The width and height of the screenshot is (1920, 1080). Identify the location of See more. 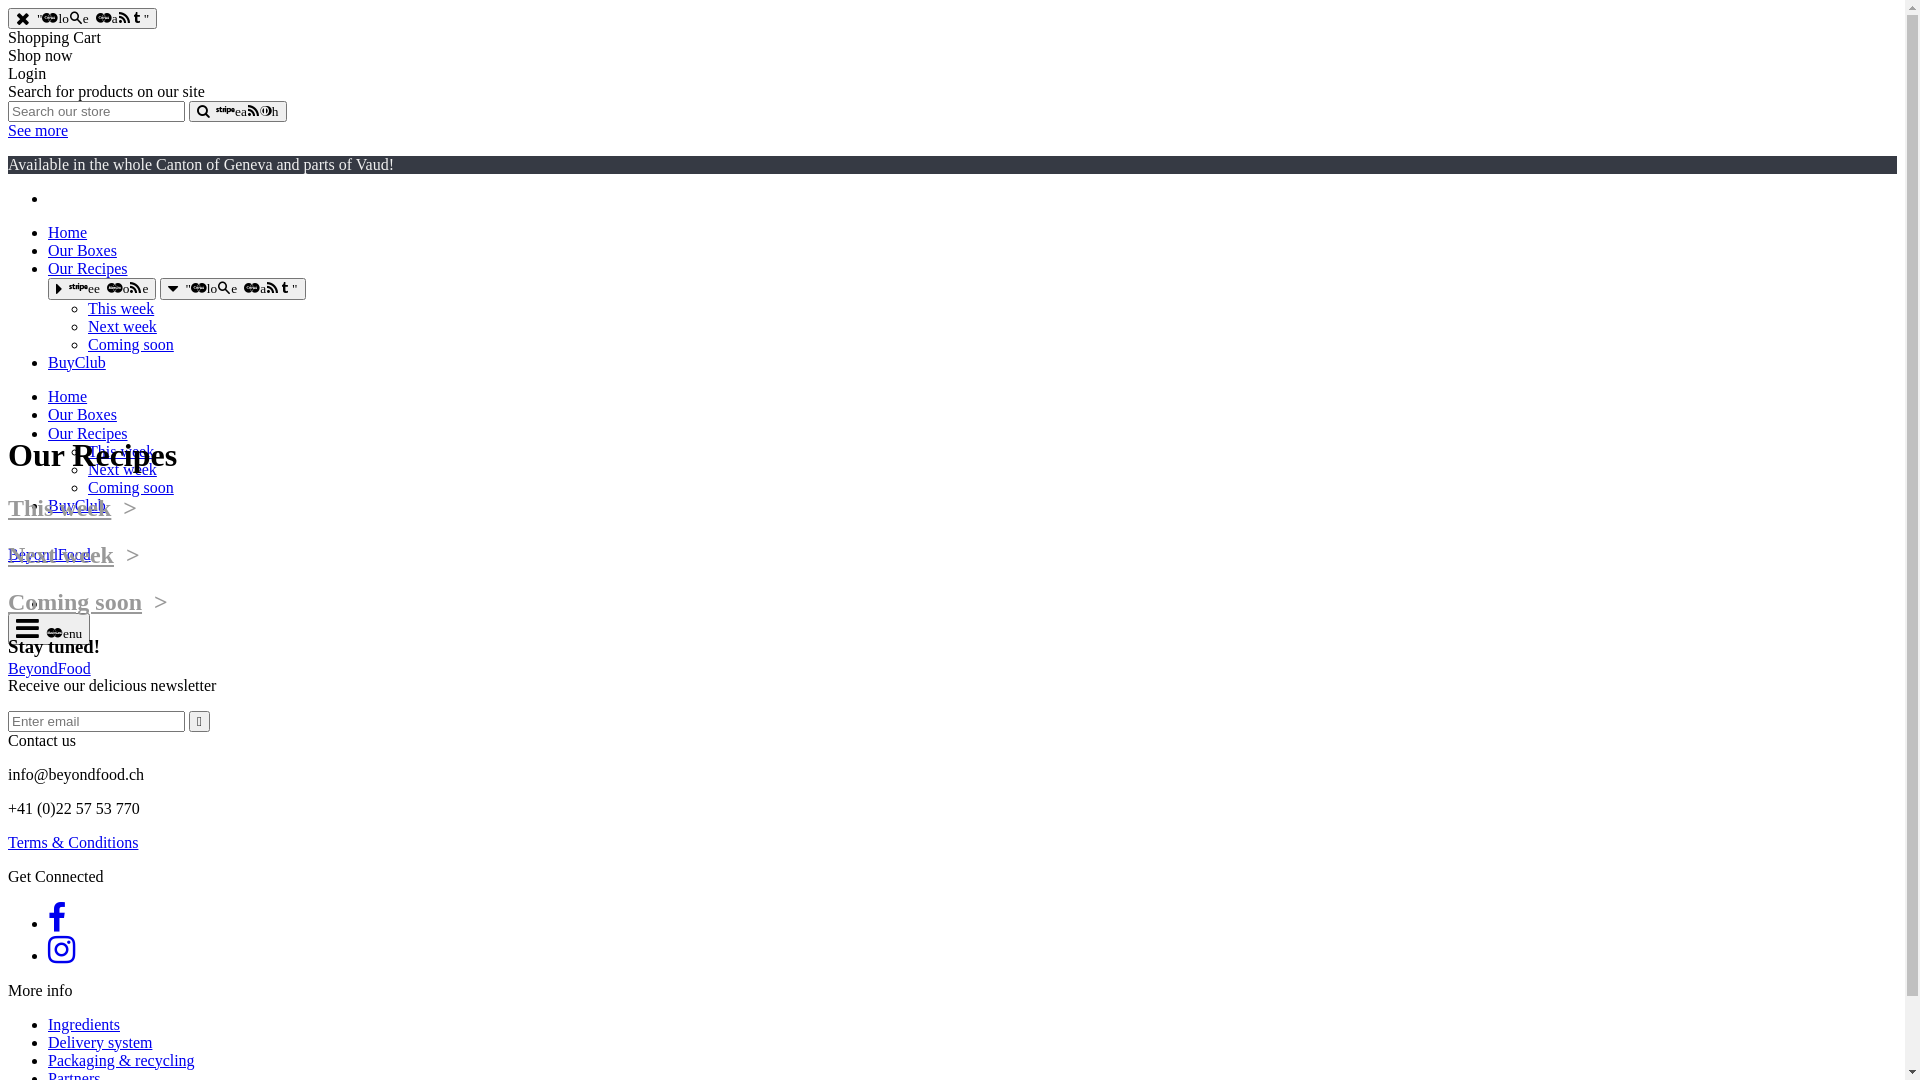
(38, 130).